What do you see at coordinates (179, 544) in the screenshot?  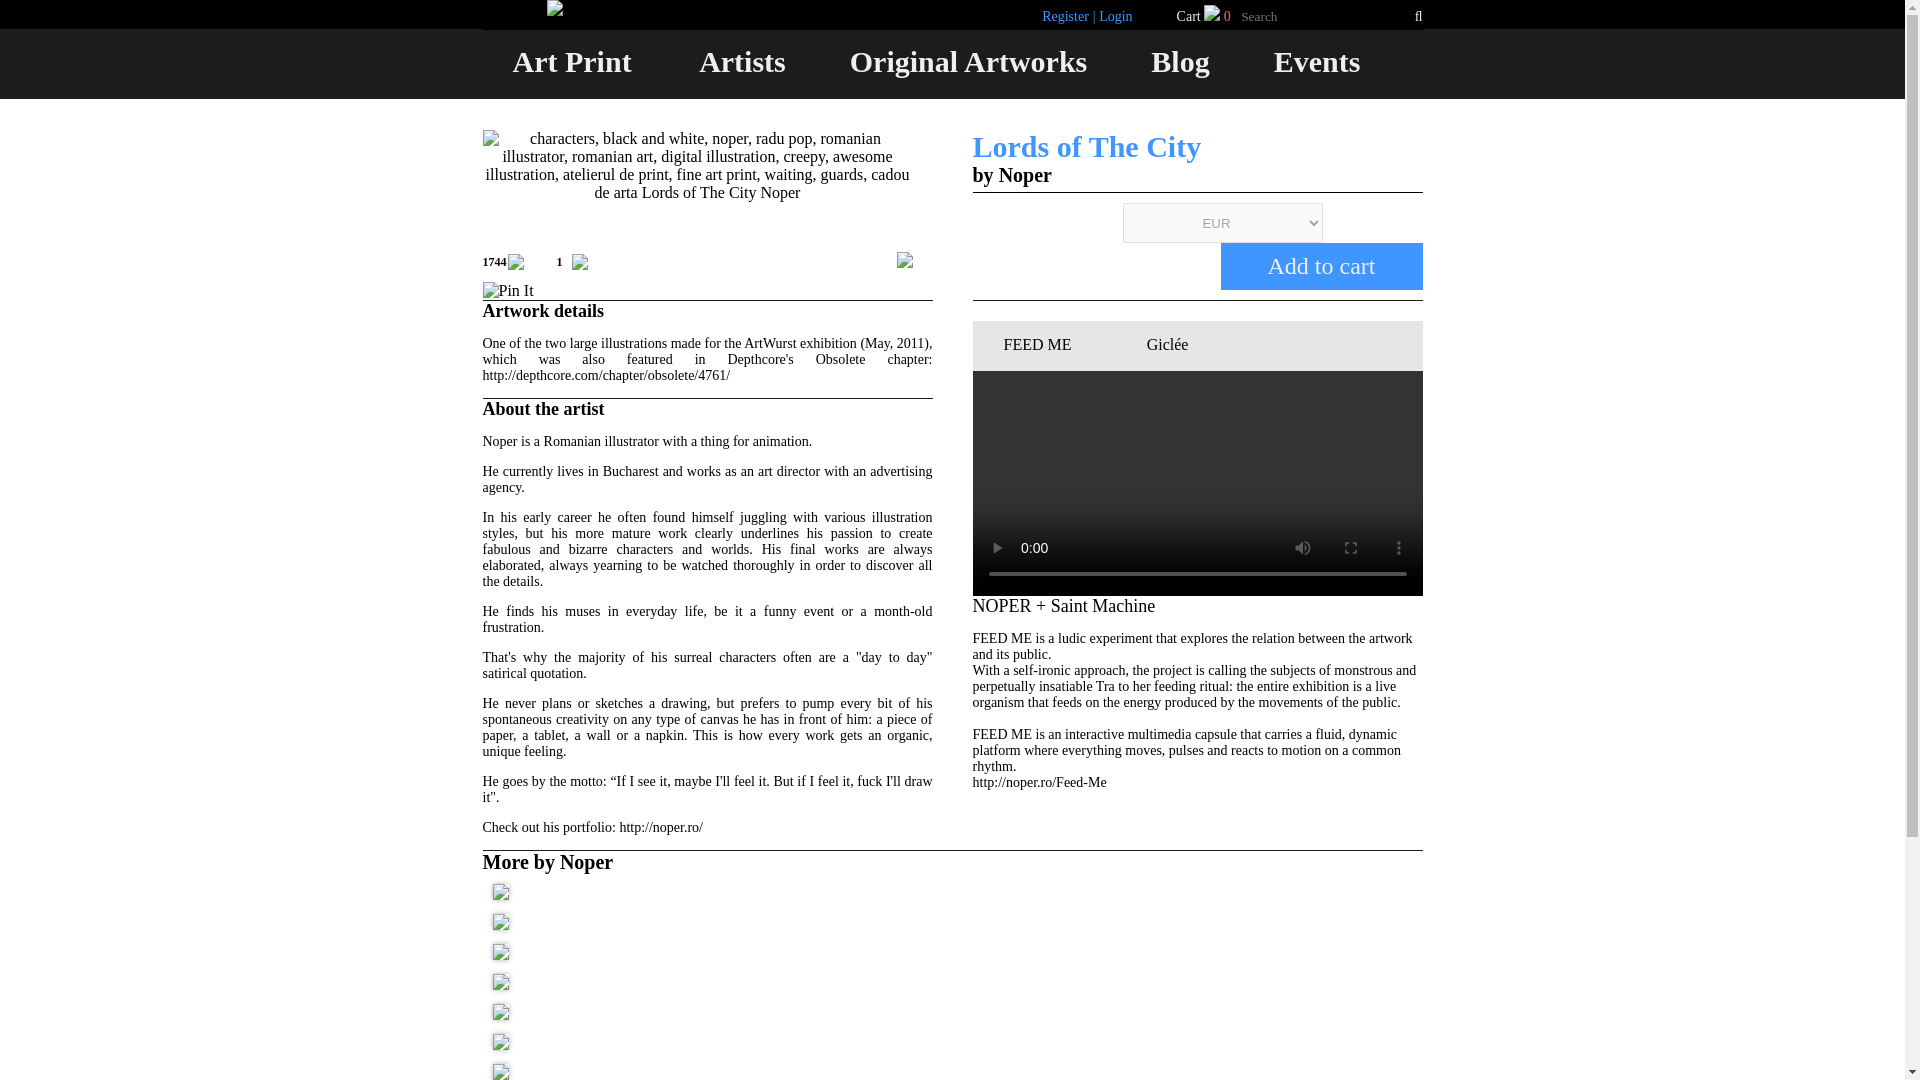 I see `Register` at bounding box center [179, 544].